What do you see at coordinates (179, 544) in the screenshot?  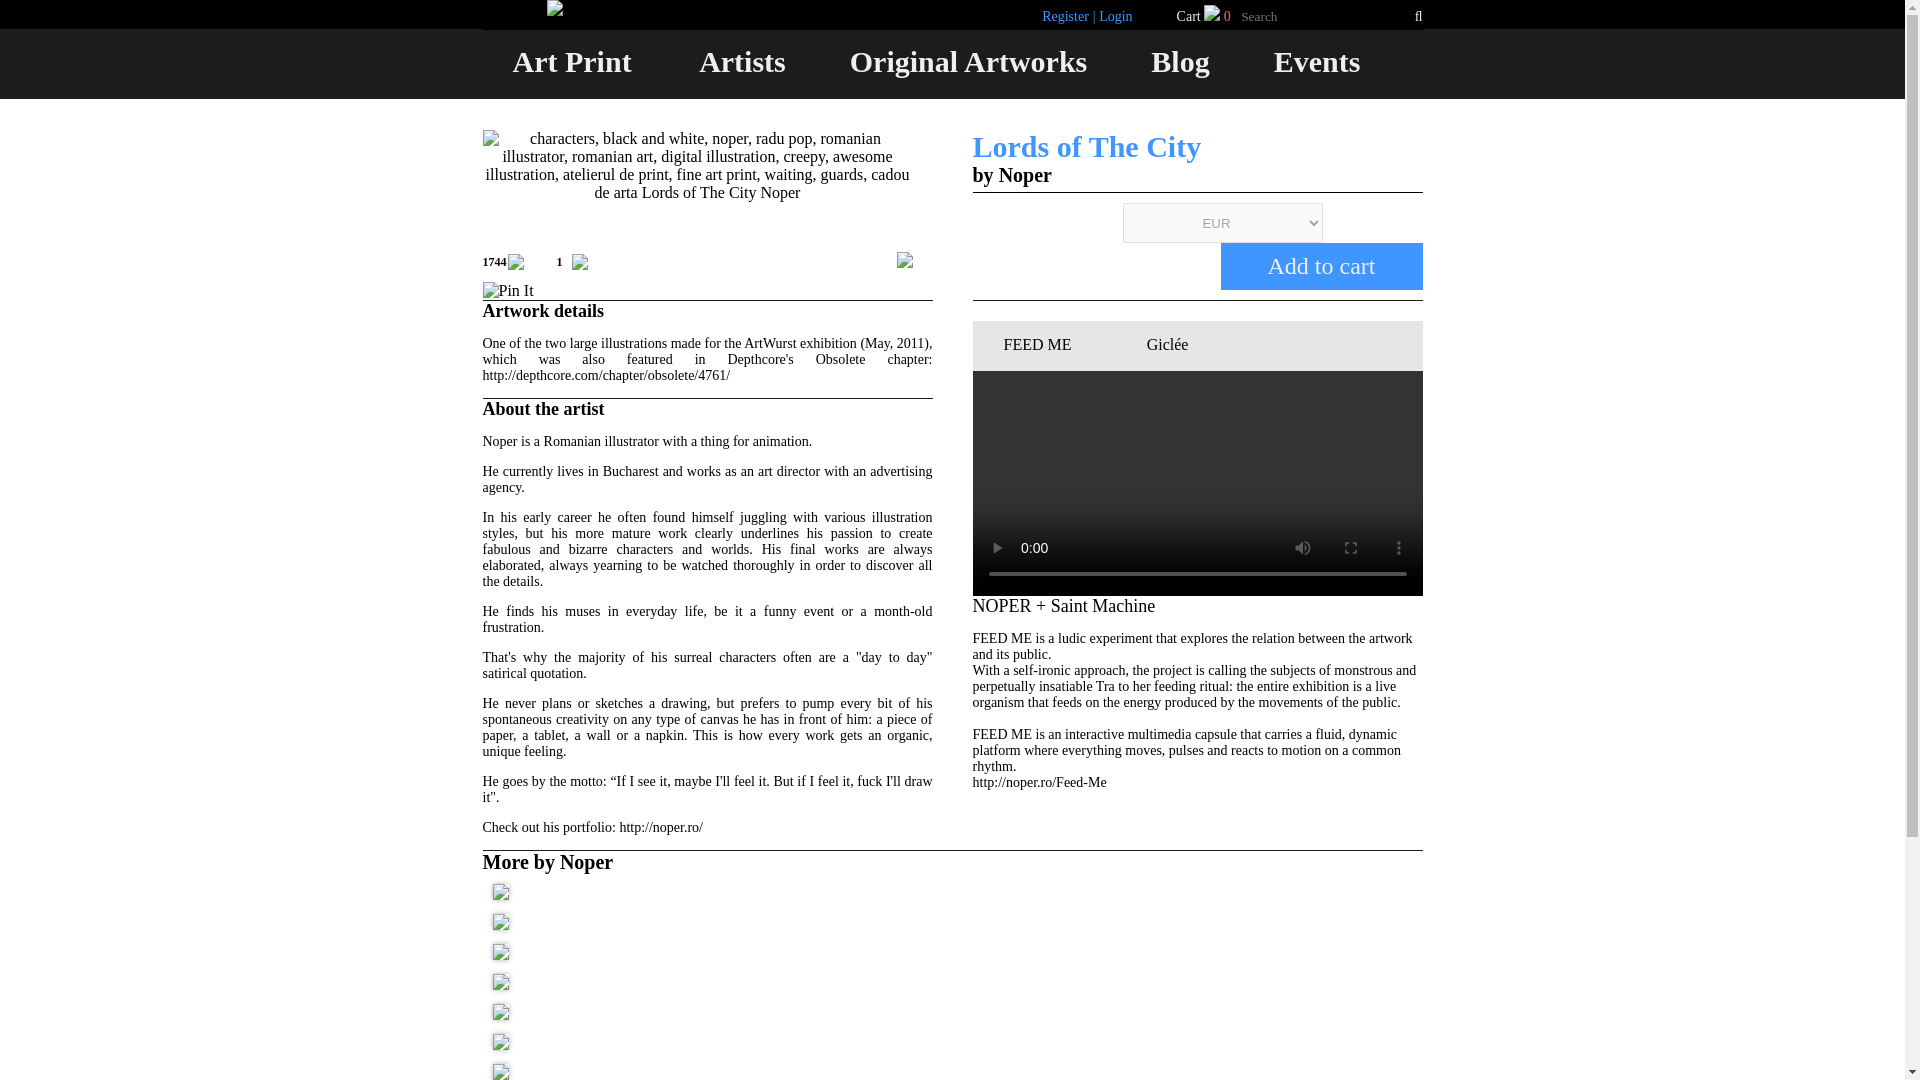 I see `Register` at bounding box center [179, 544].